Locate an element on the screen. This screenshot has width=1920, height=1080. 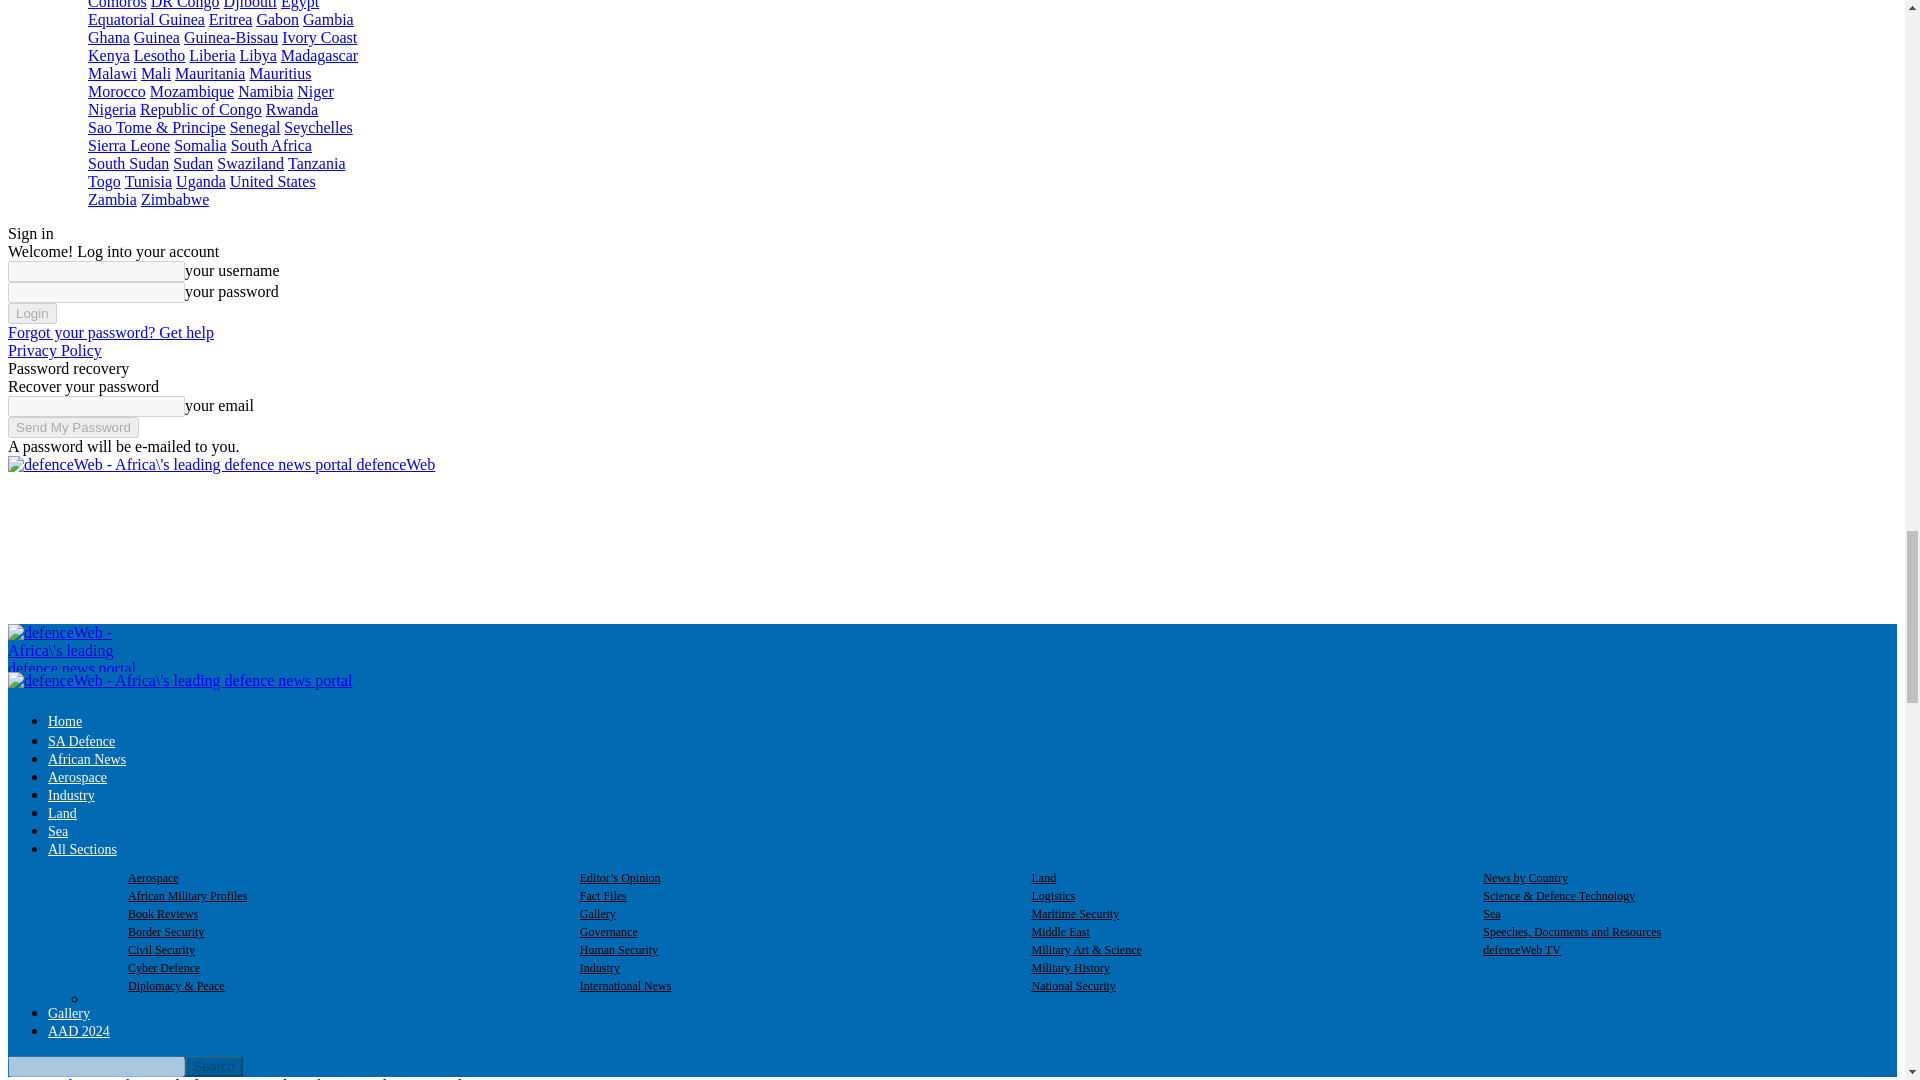
Login is located at coordinates (32, 314).